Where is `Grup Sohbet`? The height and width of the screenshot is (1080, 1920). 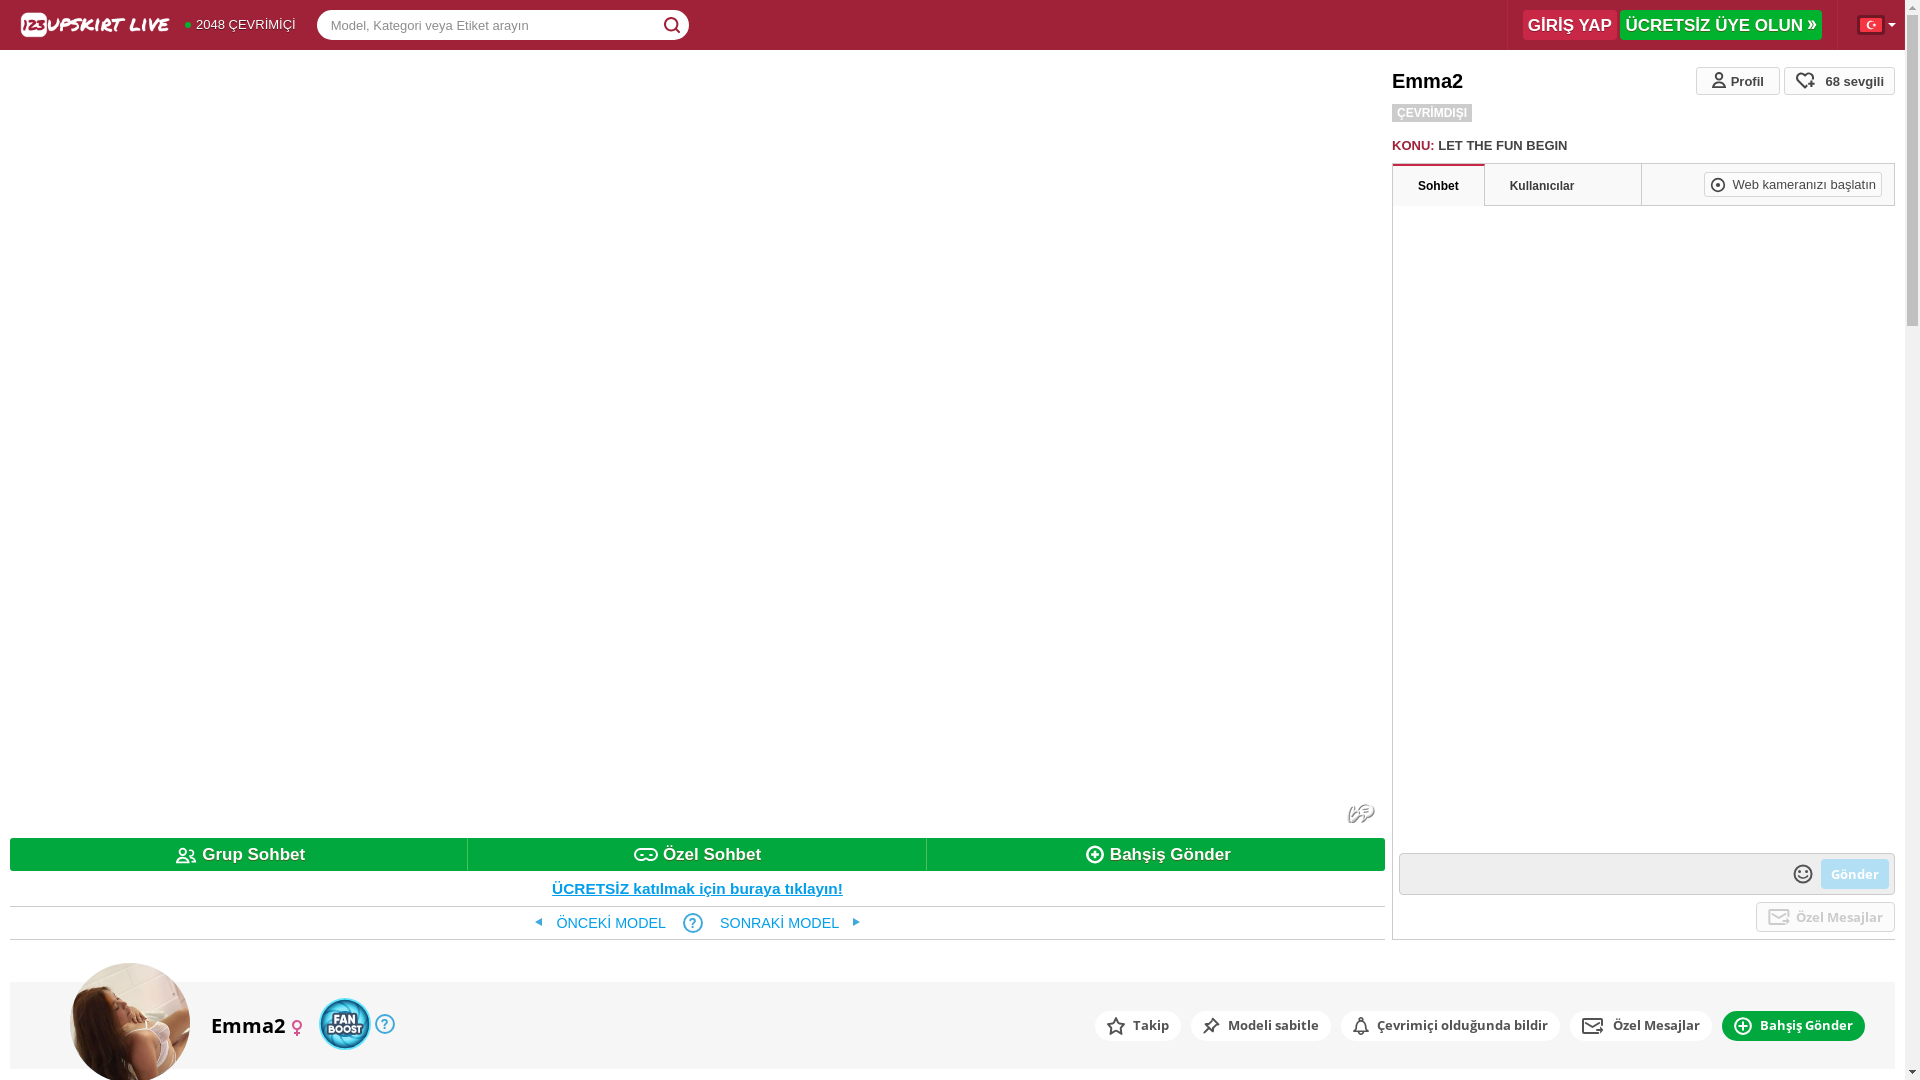 Grup Sohbet is located at coordinates (239, 854).